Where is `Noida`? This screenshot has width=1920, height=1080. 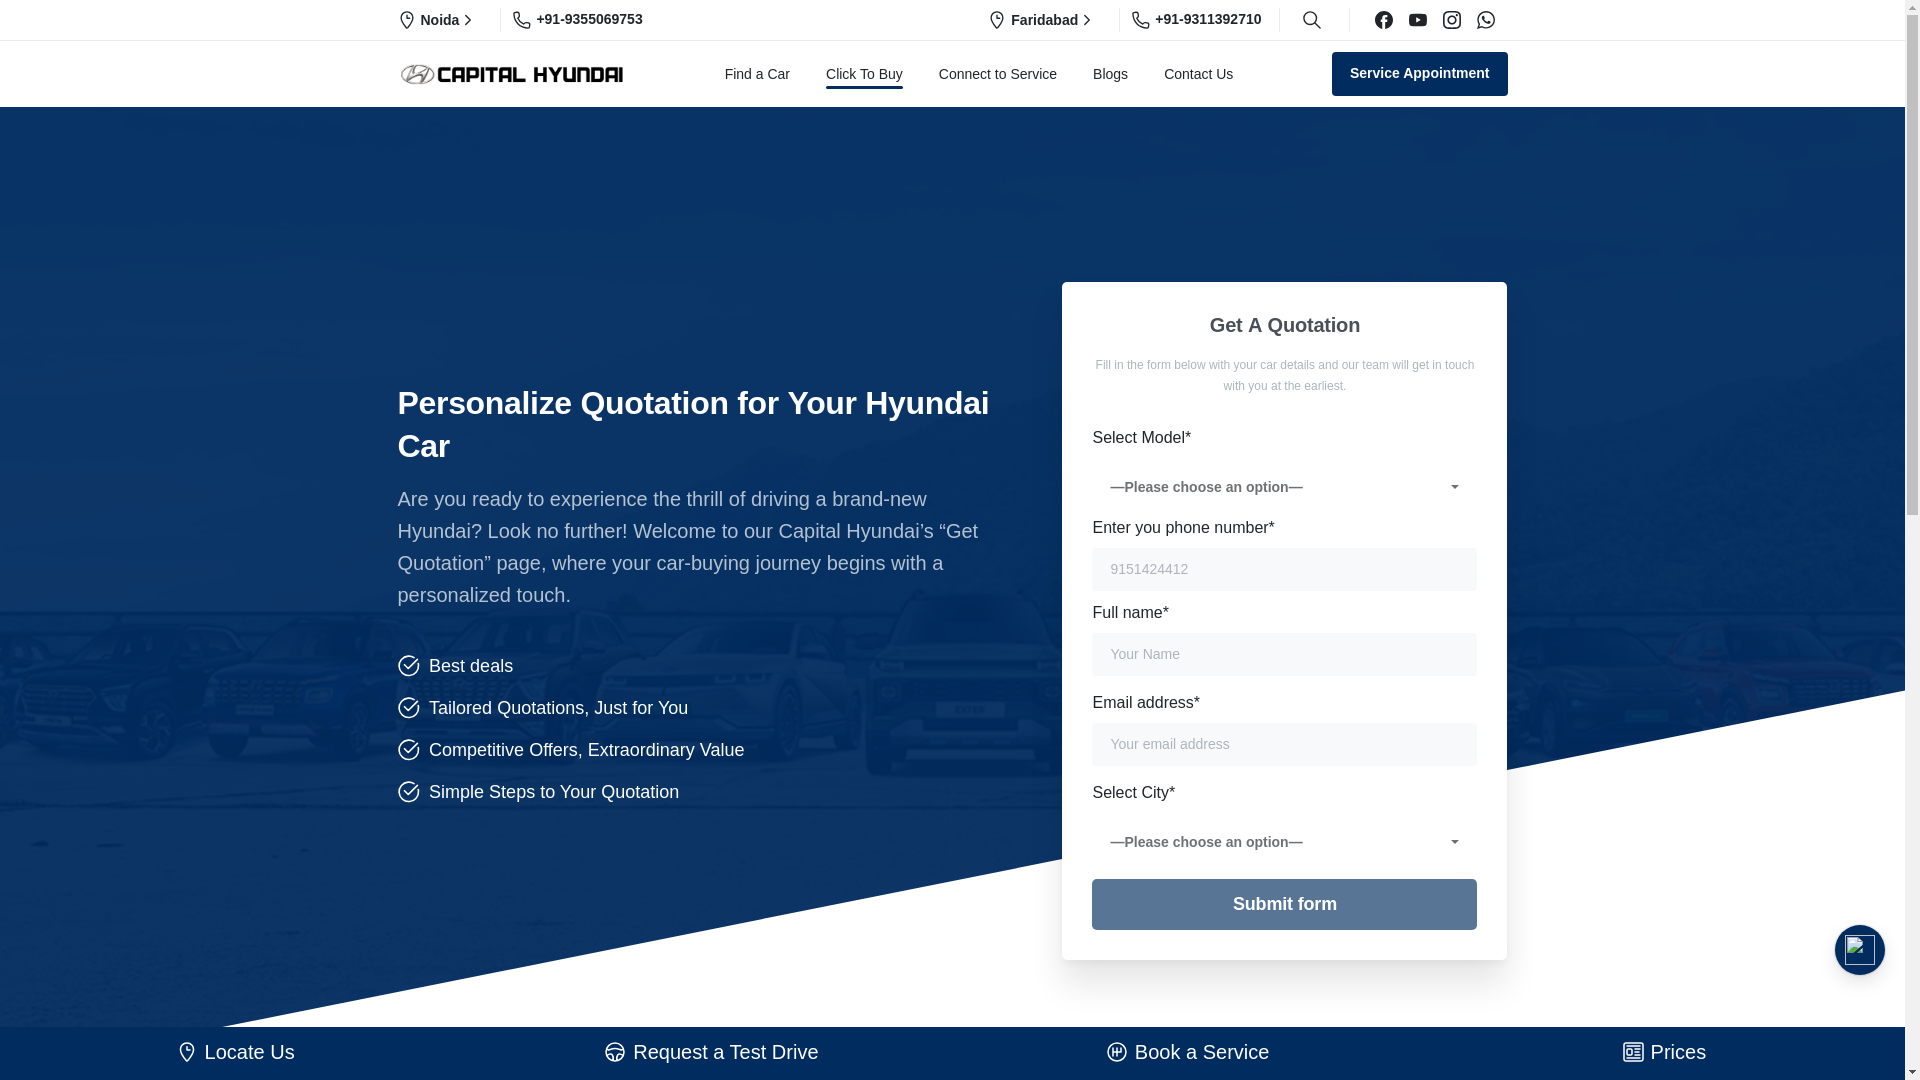 Noida is located at coordinates (438, 20).